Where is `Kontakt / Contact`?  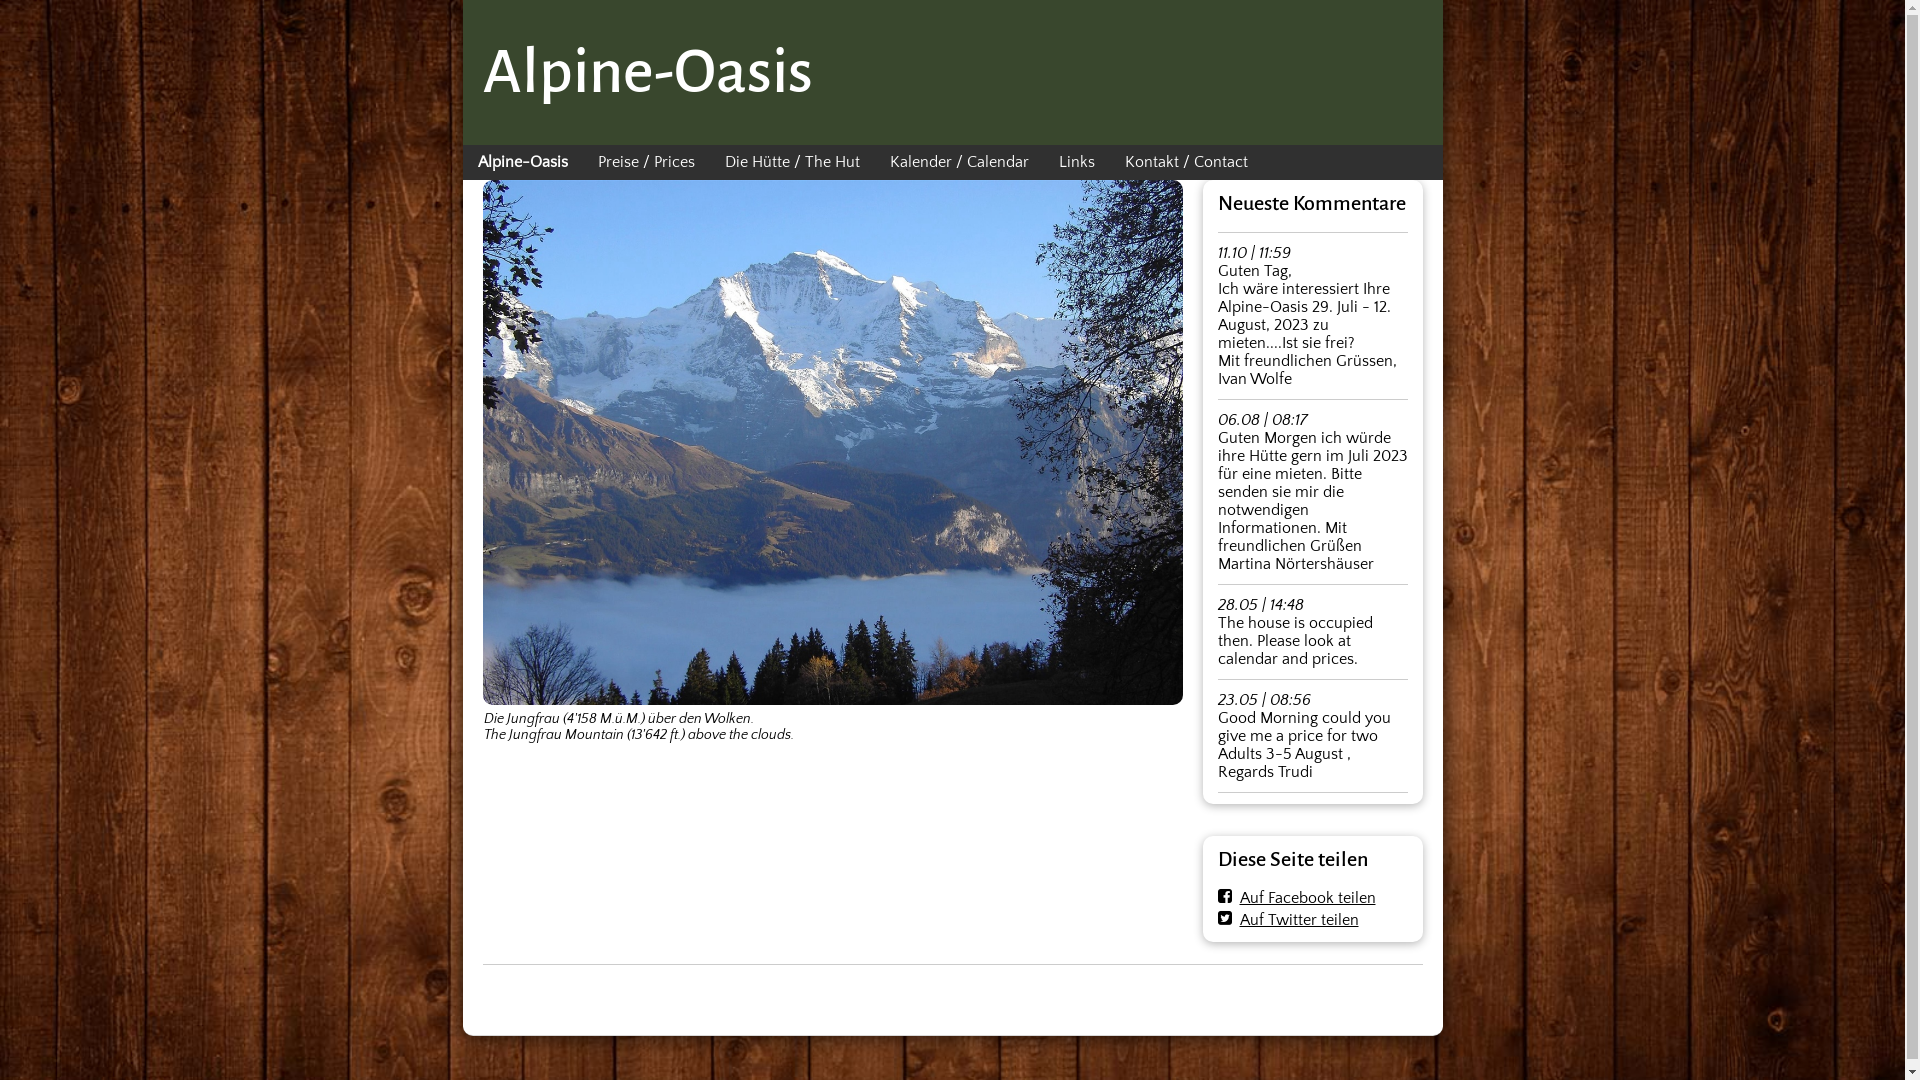
Kontakt / Contact is located at coordinates (1186, 162).